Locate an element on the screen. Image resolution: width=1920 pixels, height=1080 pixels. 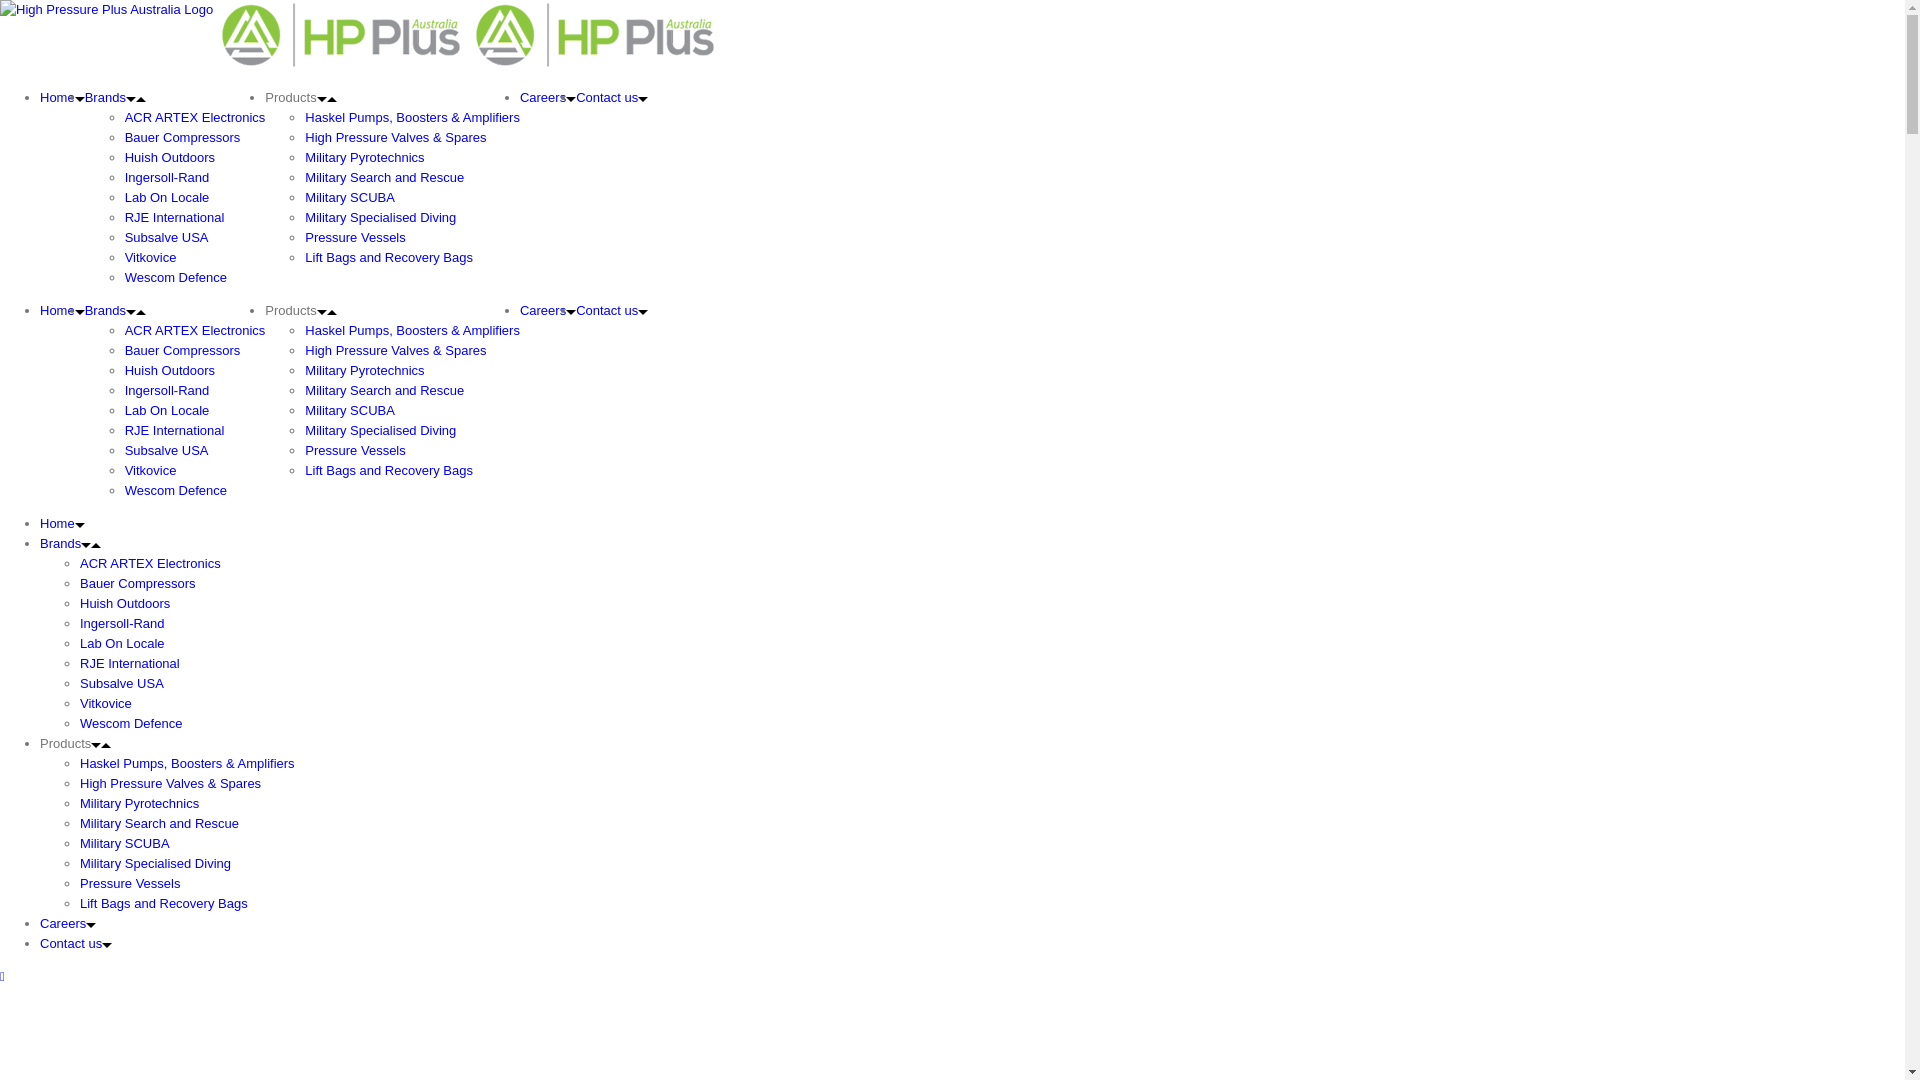
Military SCUBA is located at coordinates (125, 844).